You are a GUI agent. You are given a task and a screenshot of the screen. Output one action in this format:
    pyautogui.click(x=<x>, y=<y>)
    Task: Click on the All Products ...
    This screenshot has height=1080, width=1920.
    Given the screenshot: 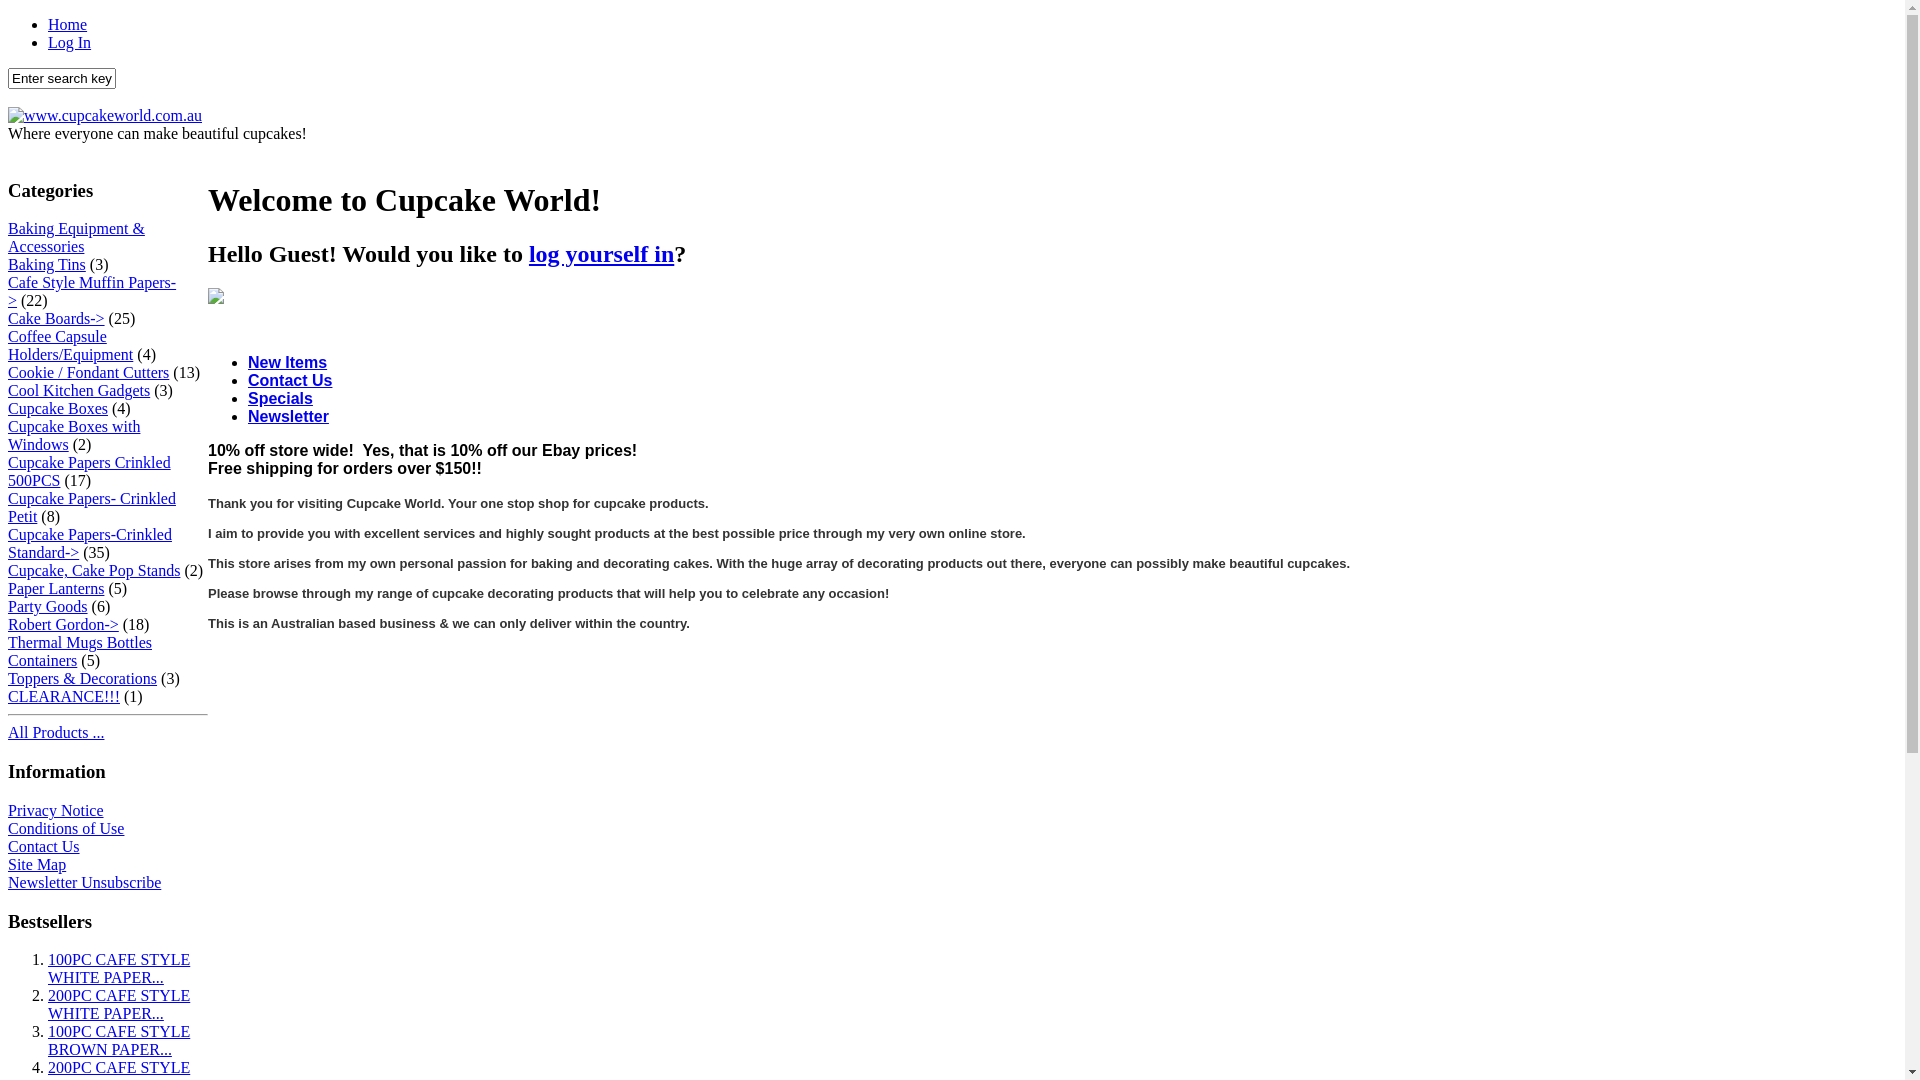 What is the action you would take?
    pyautogui.click(x=56, y=732)
    